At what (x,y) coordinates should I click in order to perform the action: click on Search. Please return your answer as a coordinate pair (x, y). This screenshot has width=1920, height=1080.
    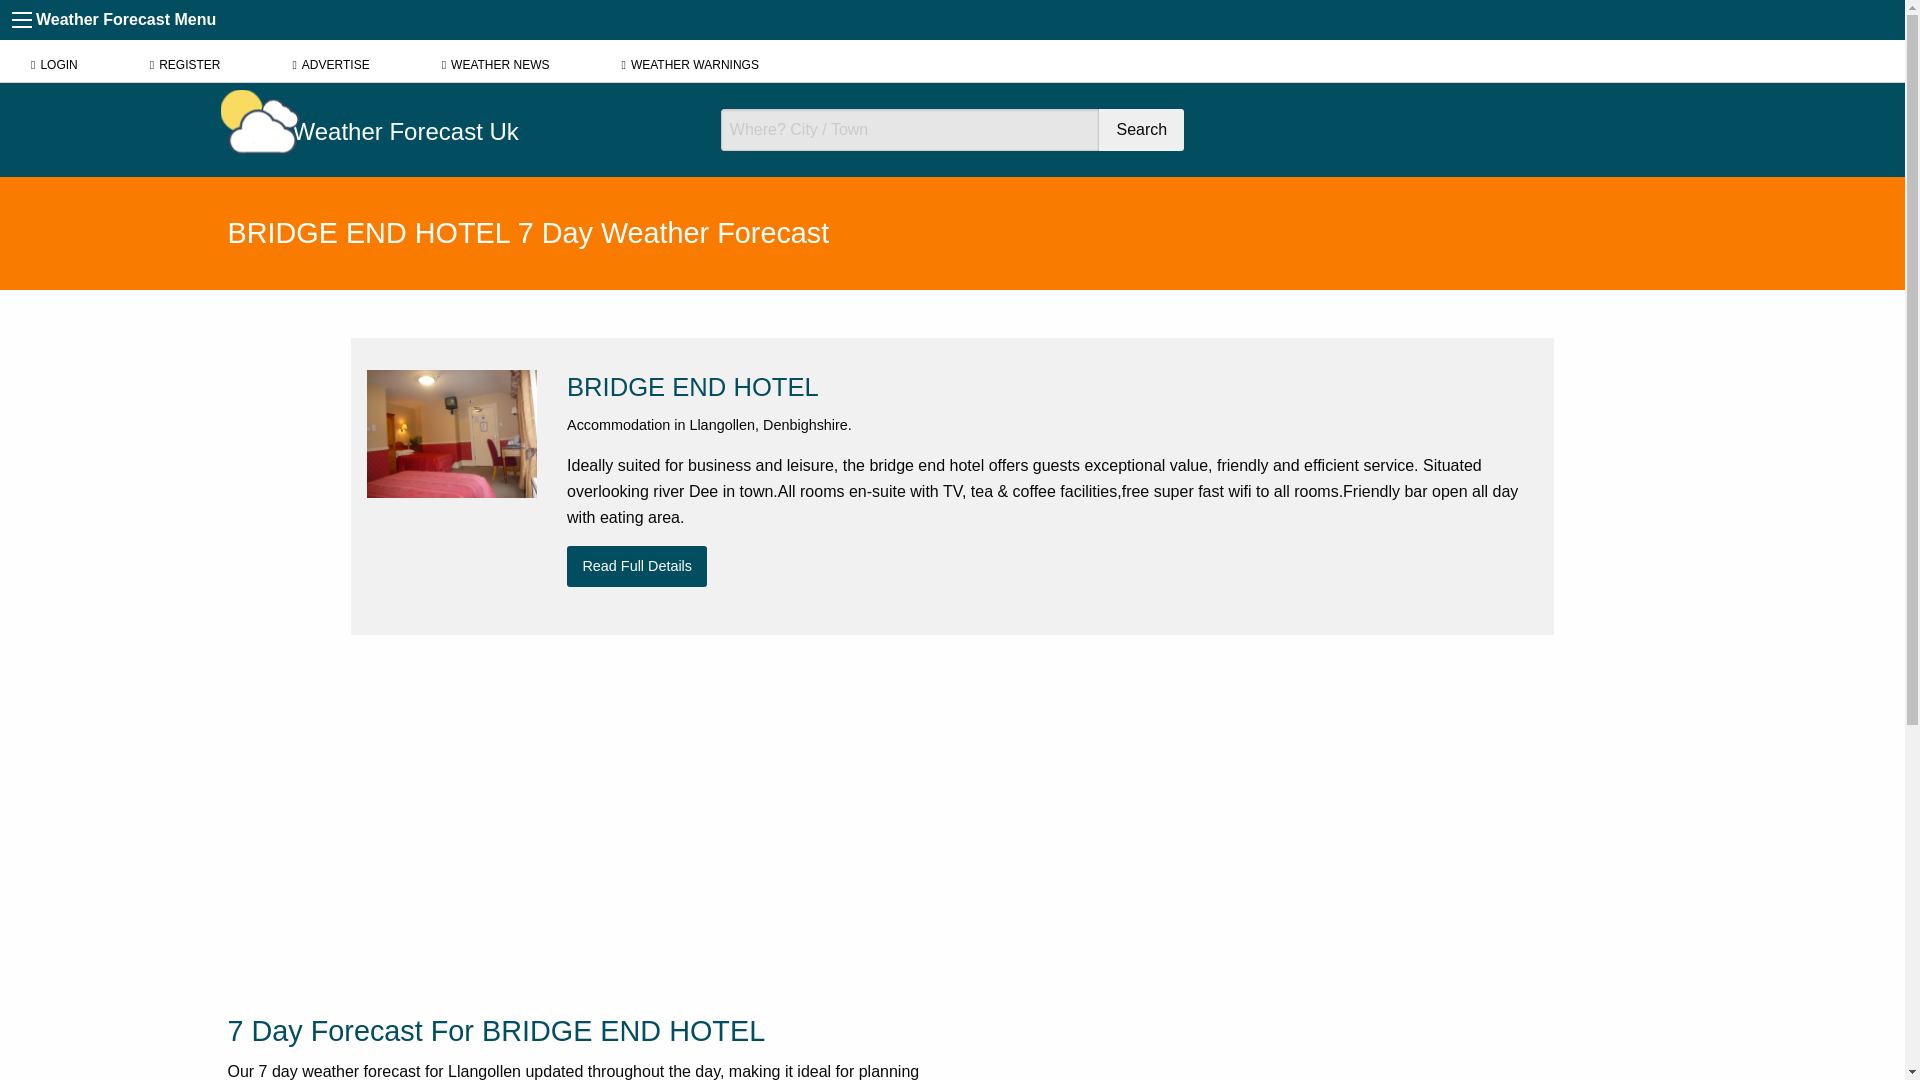
    Looking at the image, I should click on (1141, 130).